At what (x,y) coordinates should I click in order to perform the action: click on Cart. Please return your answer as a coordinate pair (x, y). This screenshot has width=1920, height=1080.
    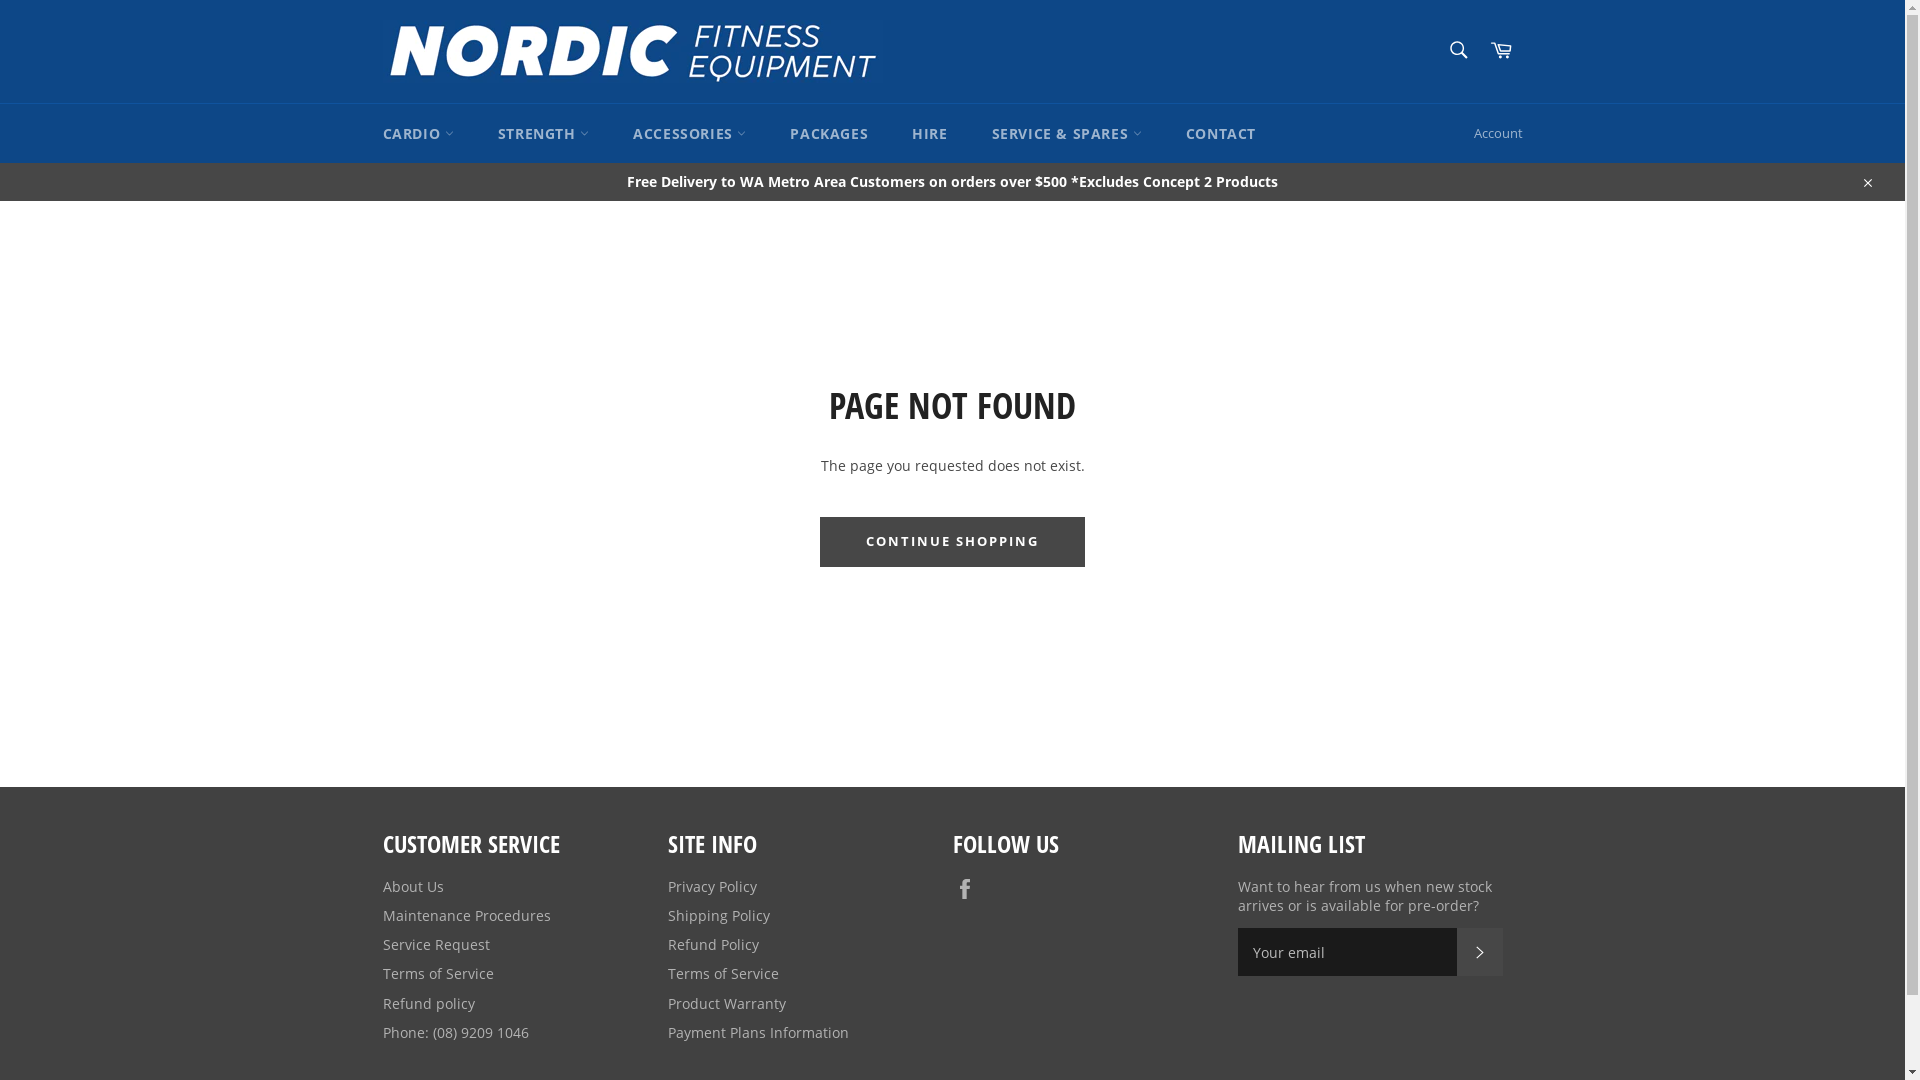
    Looking at the image, I should click on (1501, 52).